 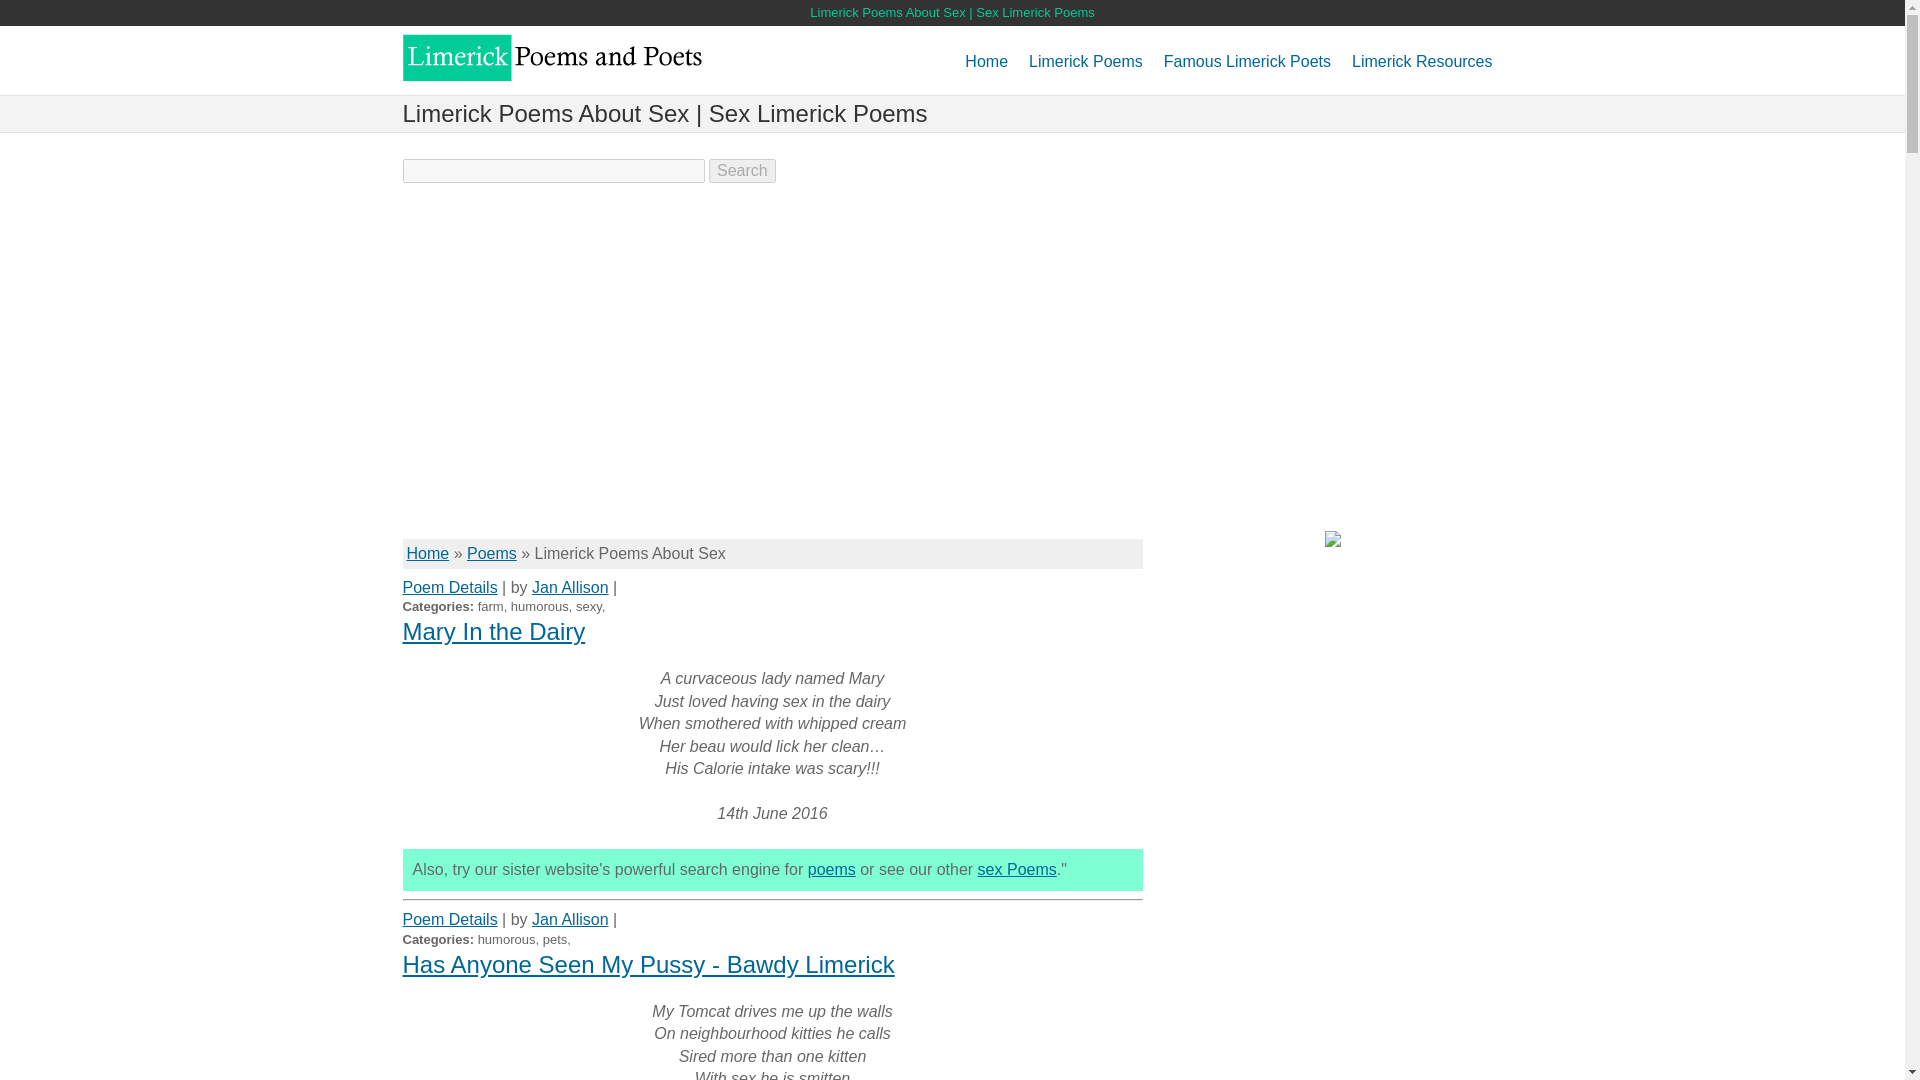 What do you see at coordinates (1246, 68) in the screenshot?
I see `Famous Limerick Poets` at bounding box center [1246, 68].